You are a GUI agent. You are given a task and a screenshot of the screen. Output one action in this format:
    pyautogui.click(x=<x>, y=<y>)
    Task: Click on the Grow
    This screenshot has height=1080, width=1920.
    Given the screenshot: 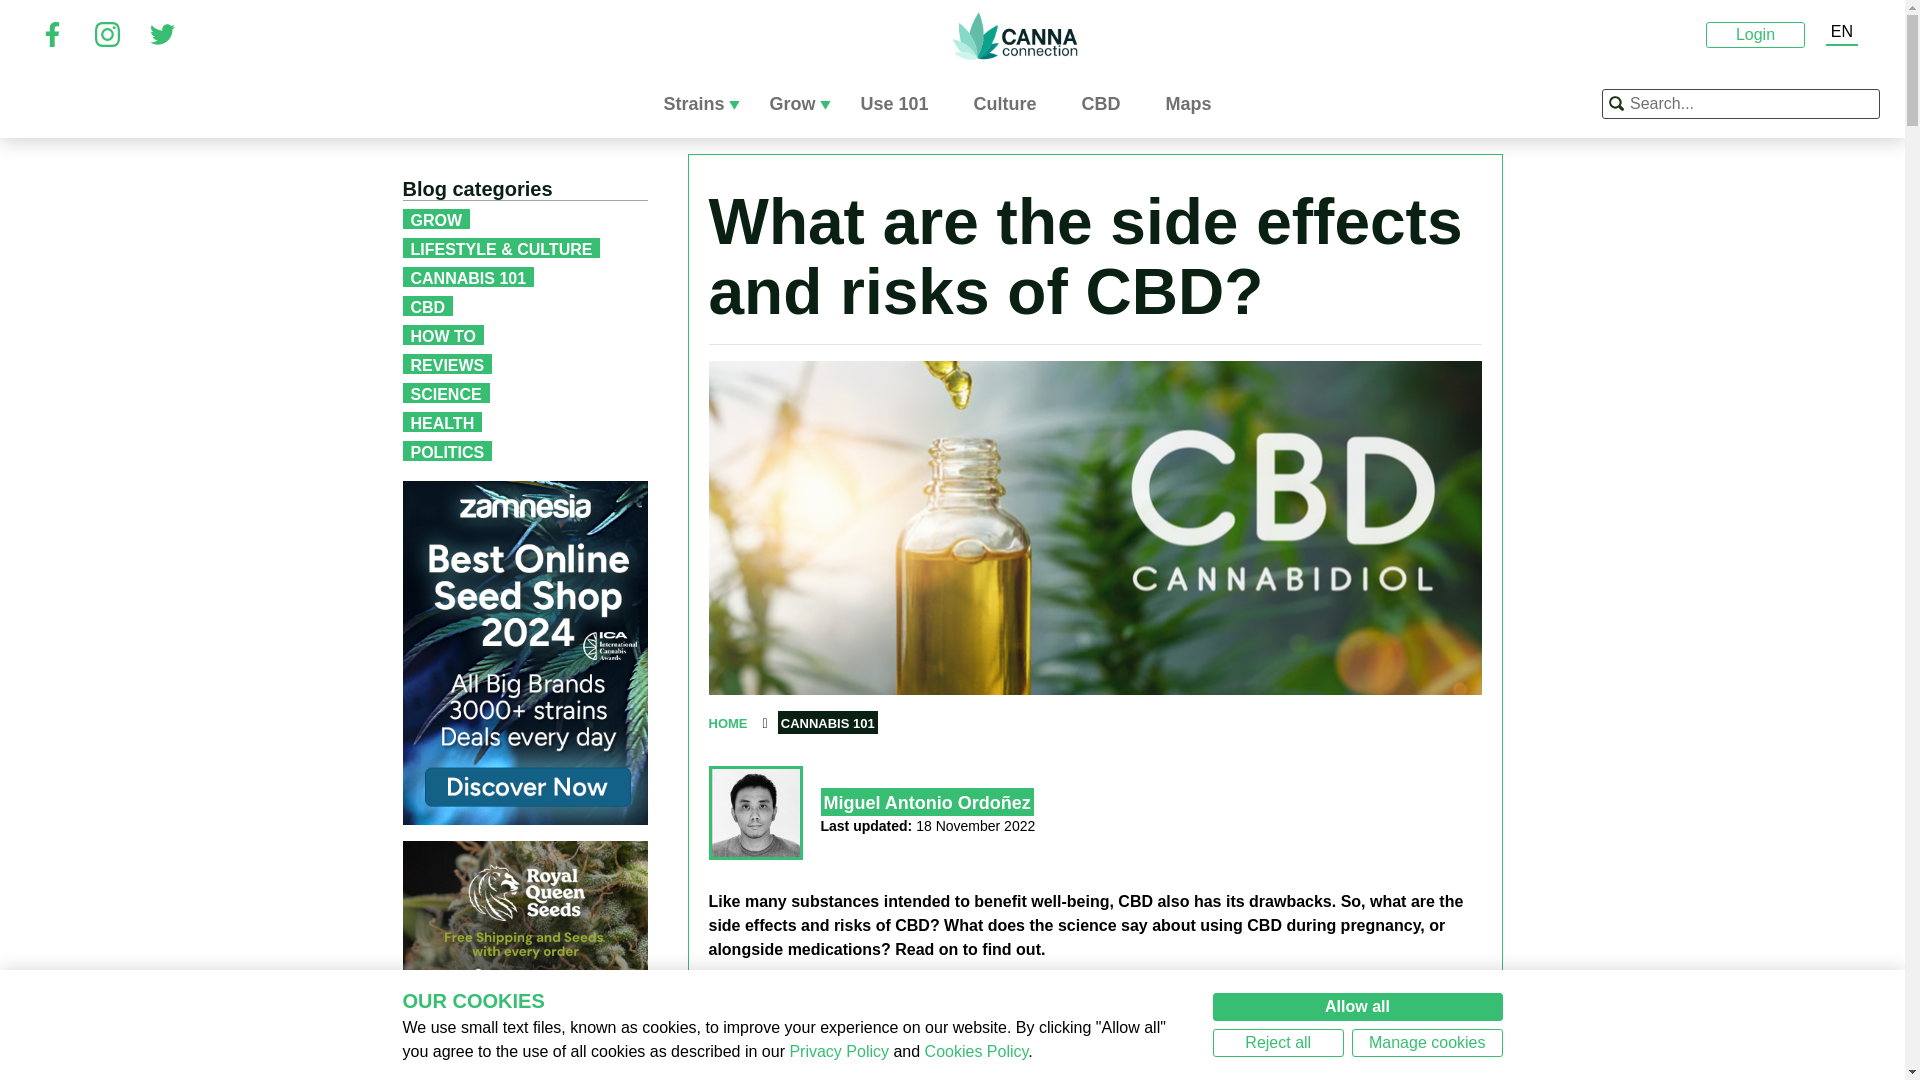 What is the action you would take?
    pyautogui.click(x=799, y=104)
    